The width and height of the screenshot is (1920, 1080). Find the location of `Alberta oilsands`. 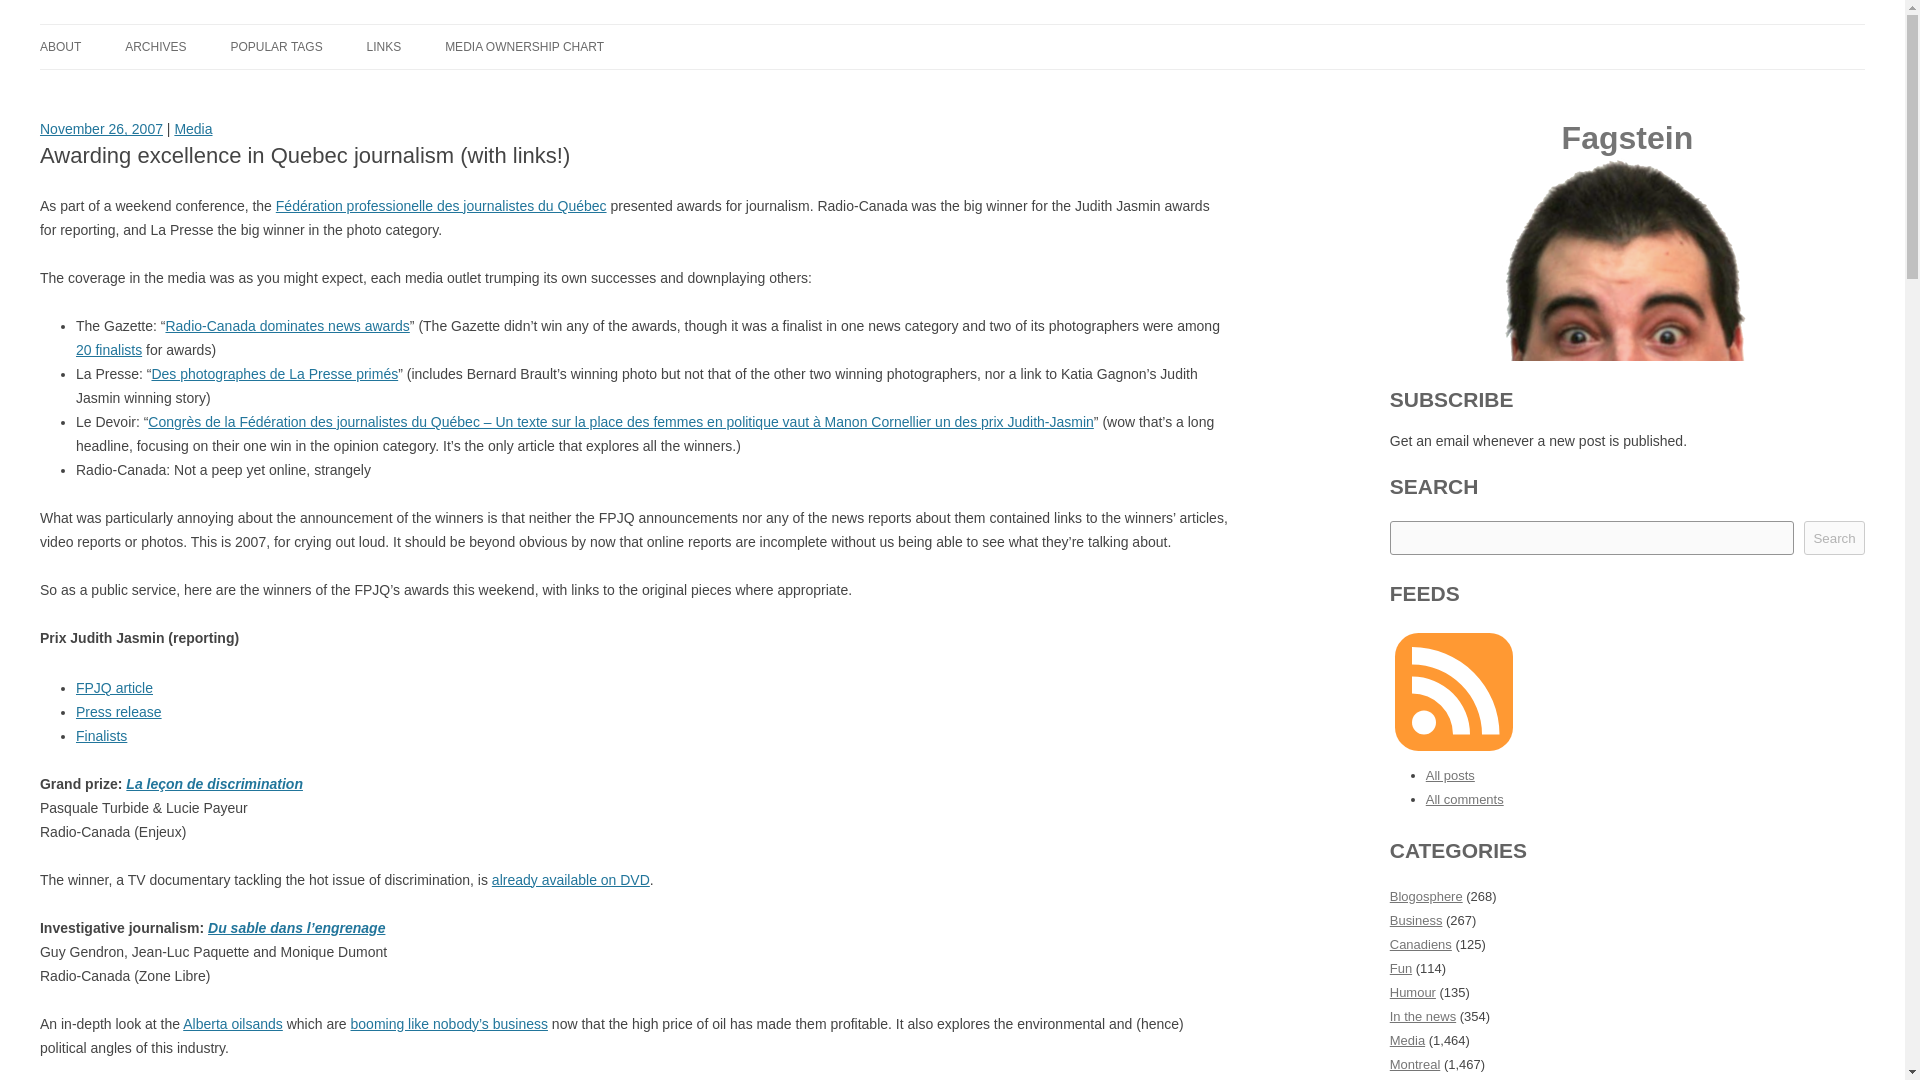

Alberta oilsands is located at coordinates (232, 1024).